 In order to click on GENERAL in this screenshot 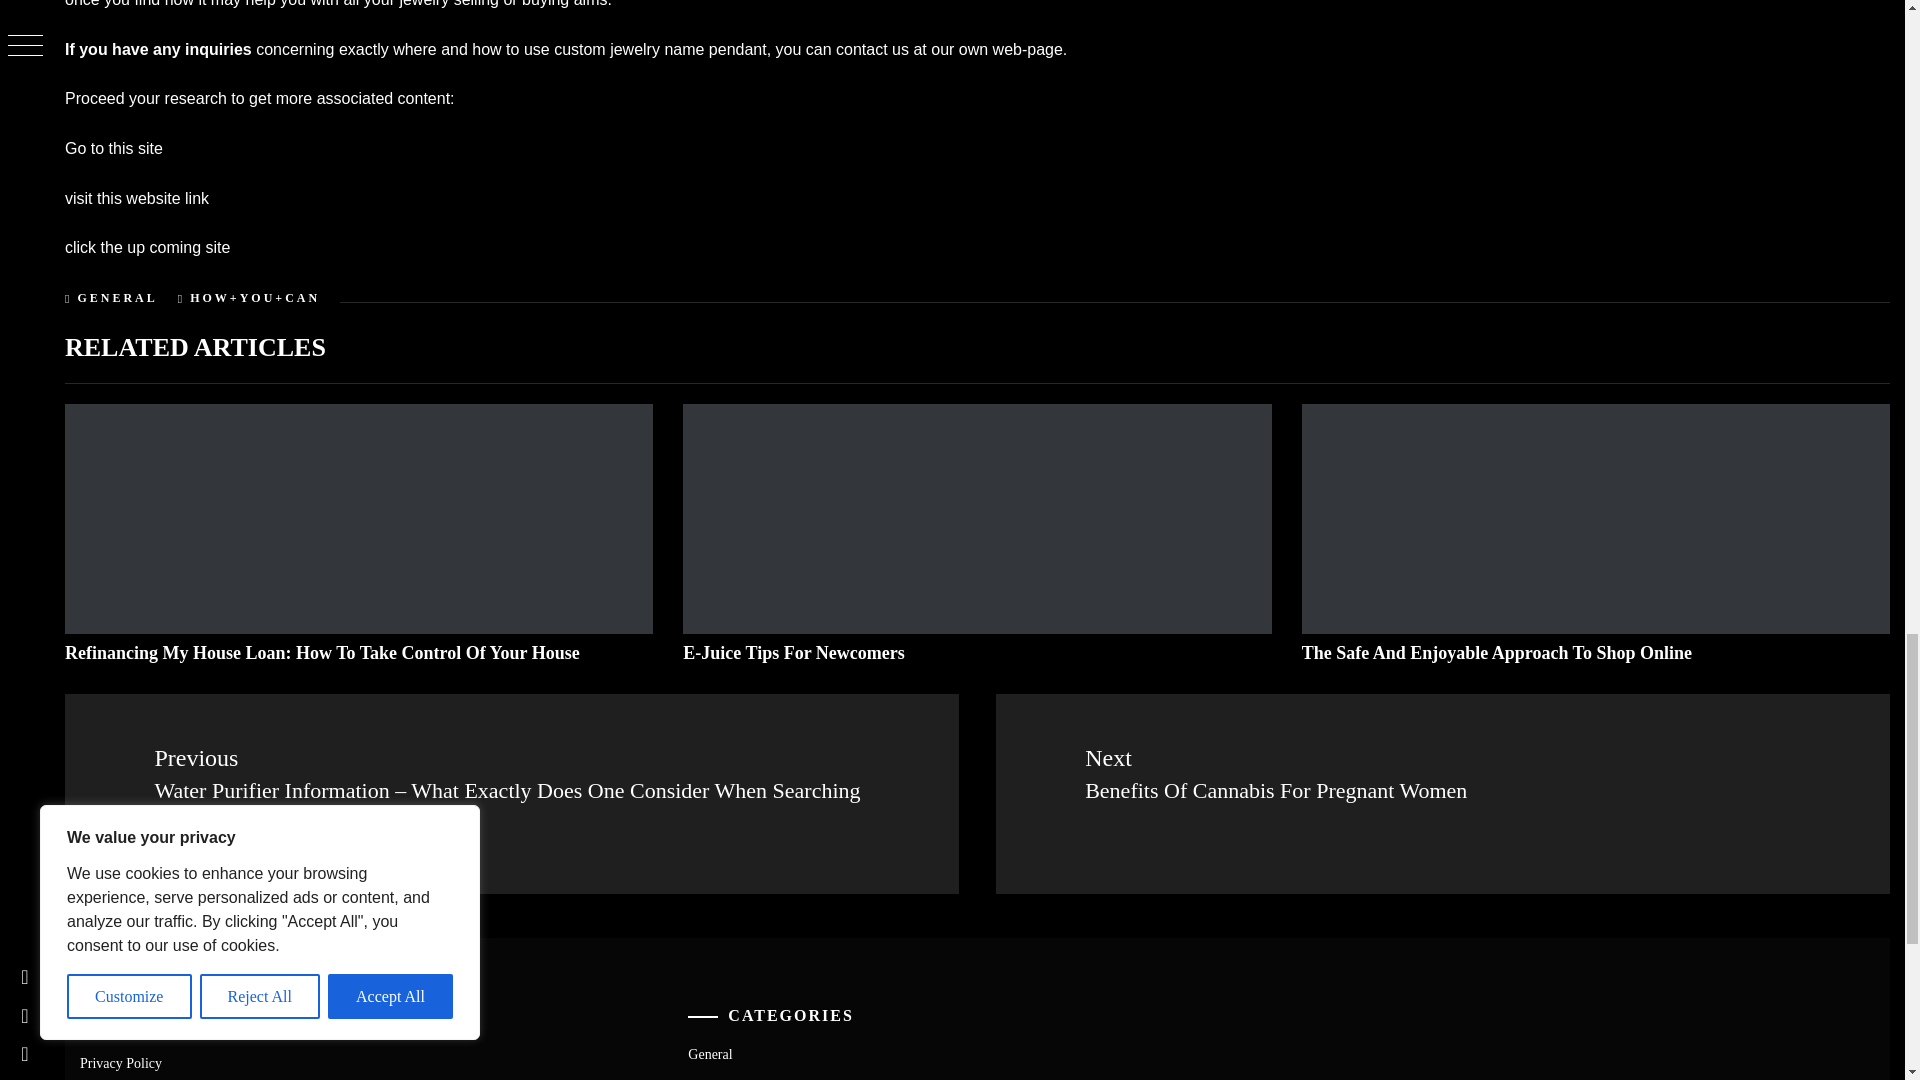, I will do `click(116, 297)`.